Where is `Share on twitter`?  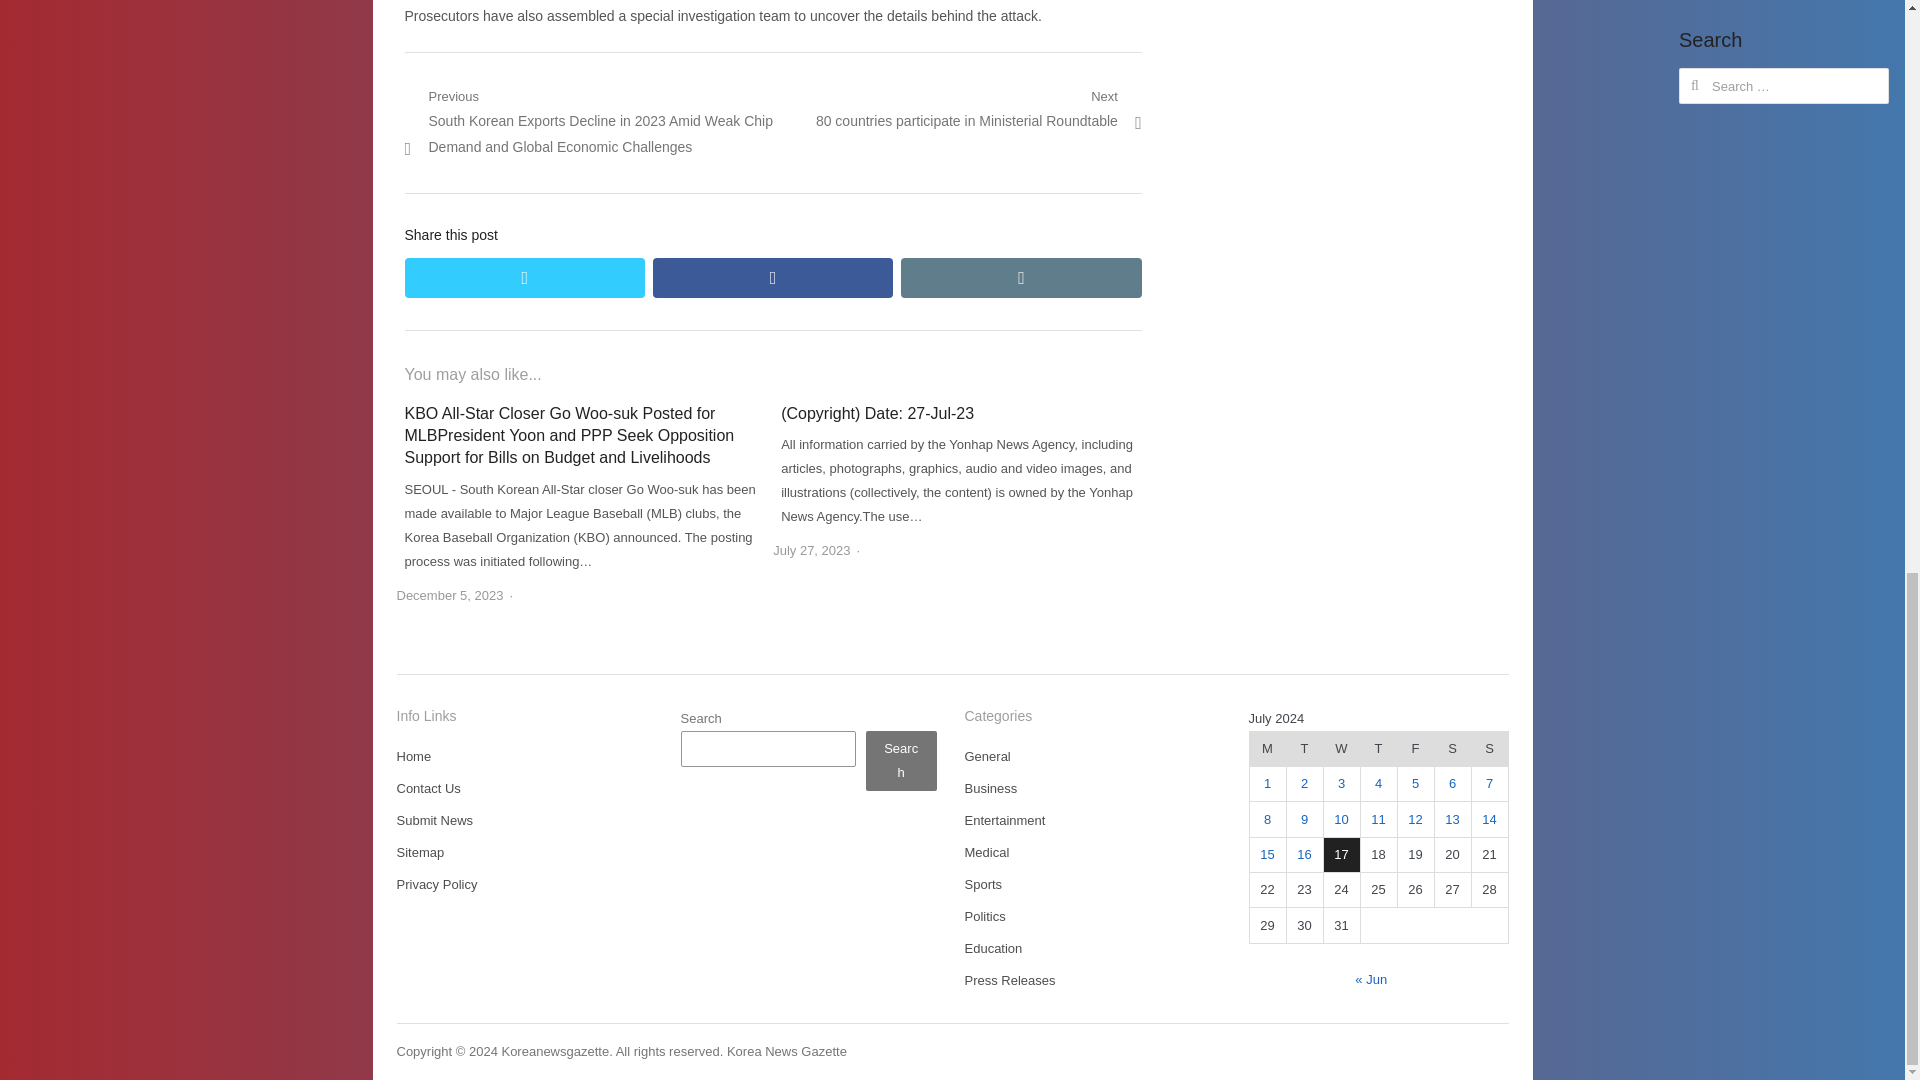 Share on twitter is located at coordinates (523, 278).